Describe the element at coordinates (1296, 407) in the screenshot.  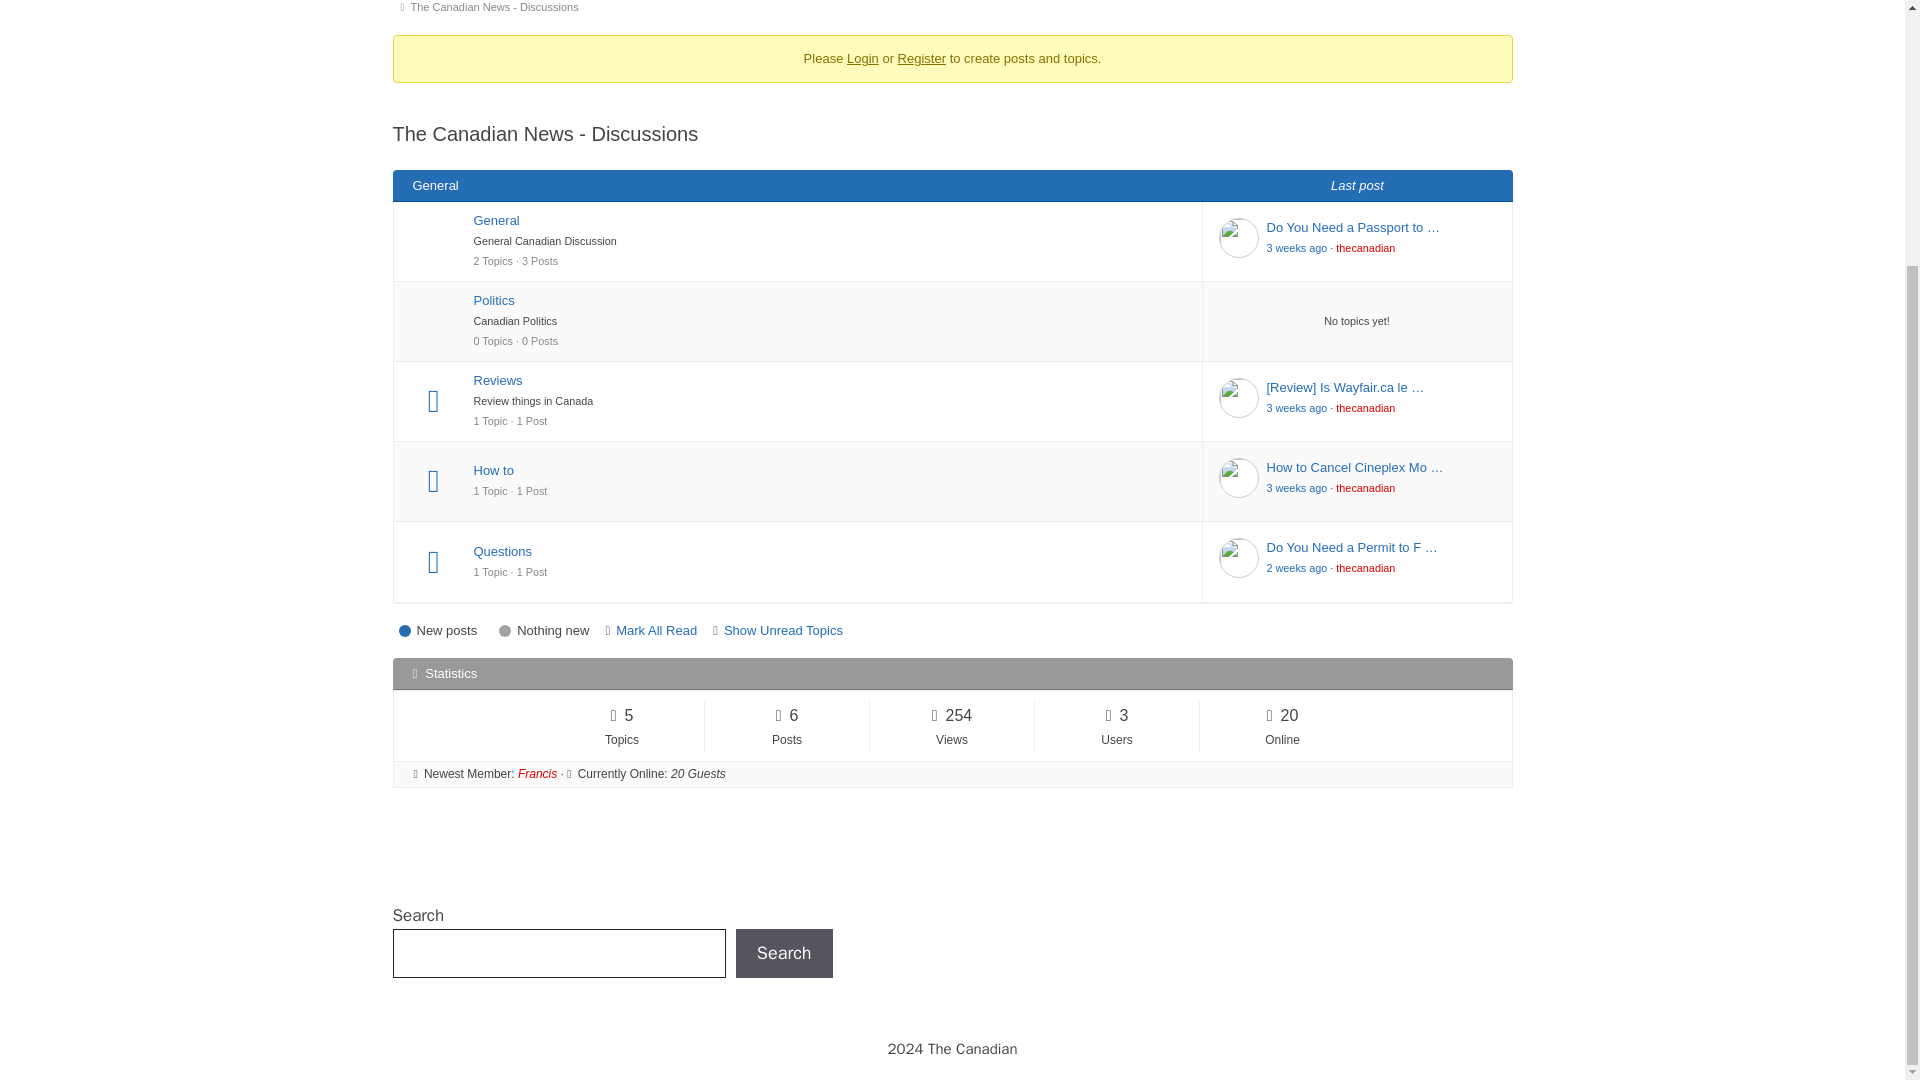
I see `3 weeks ago` at that location.